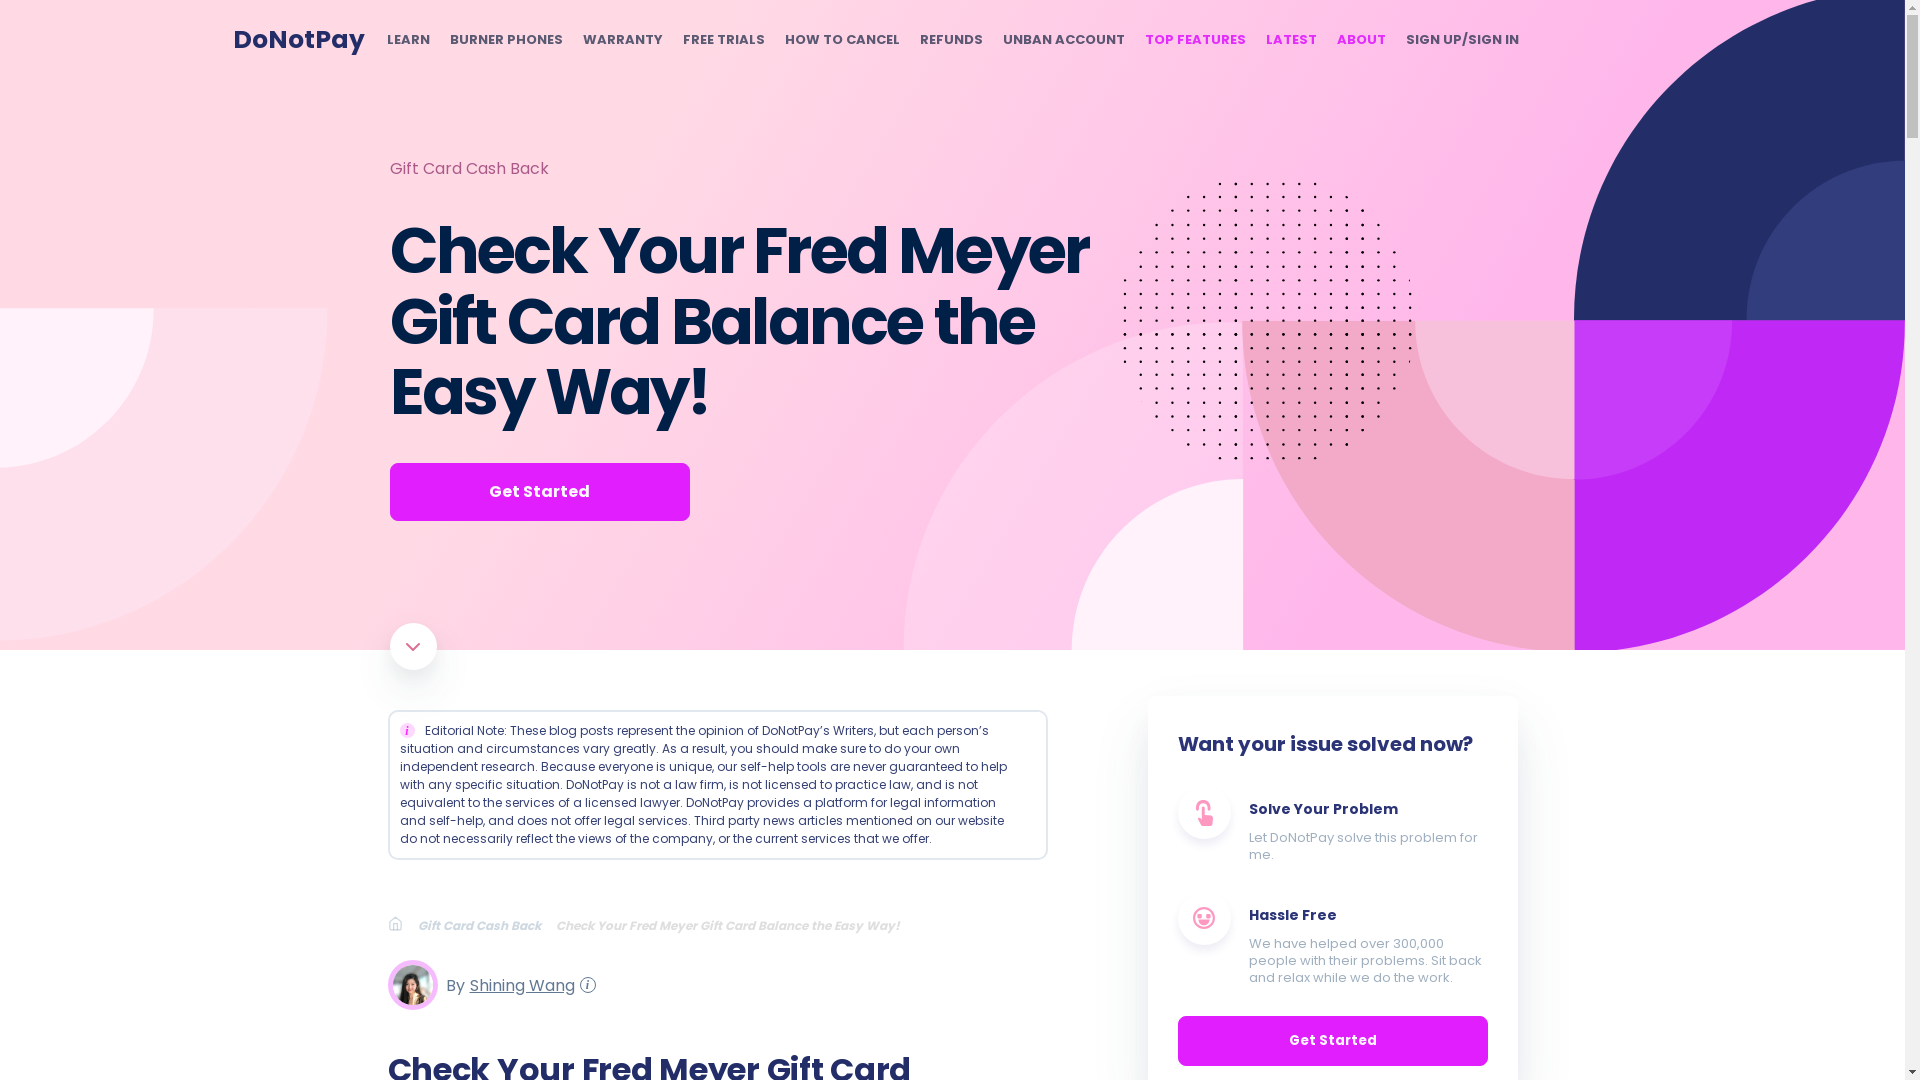  I want to click on DoNotPay, so click(298, 39).